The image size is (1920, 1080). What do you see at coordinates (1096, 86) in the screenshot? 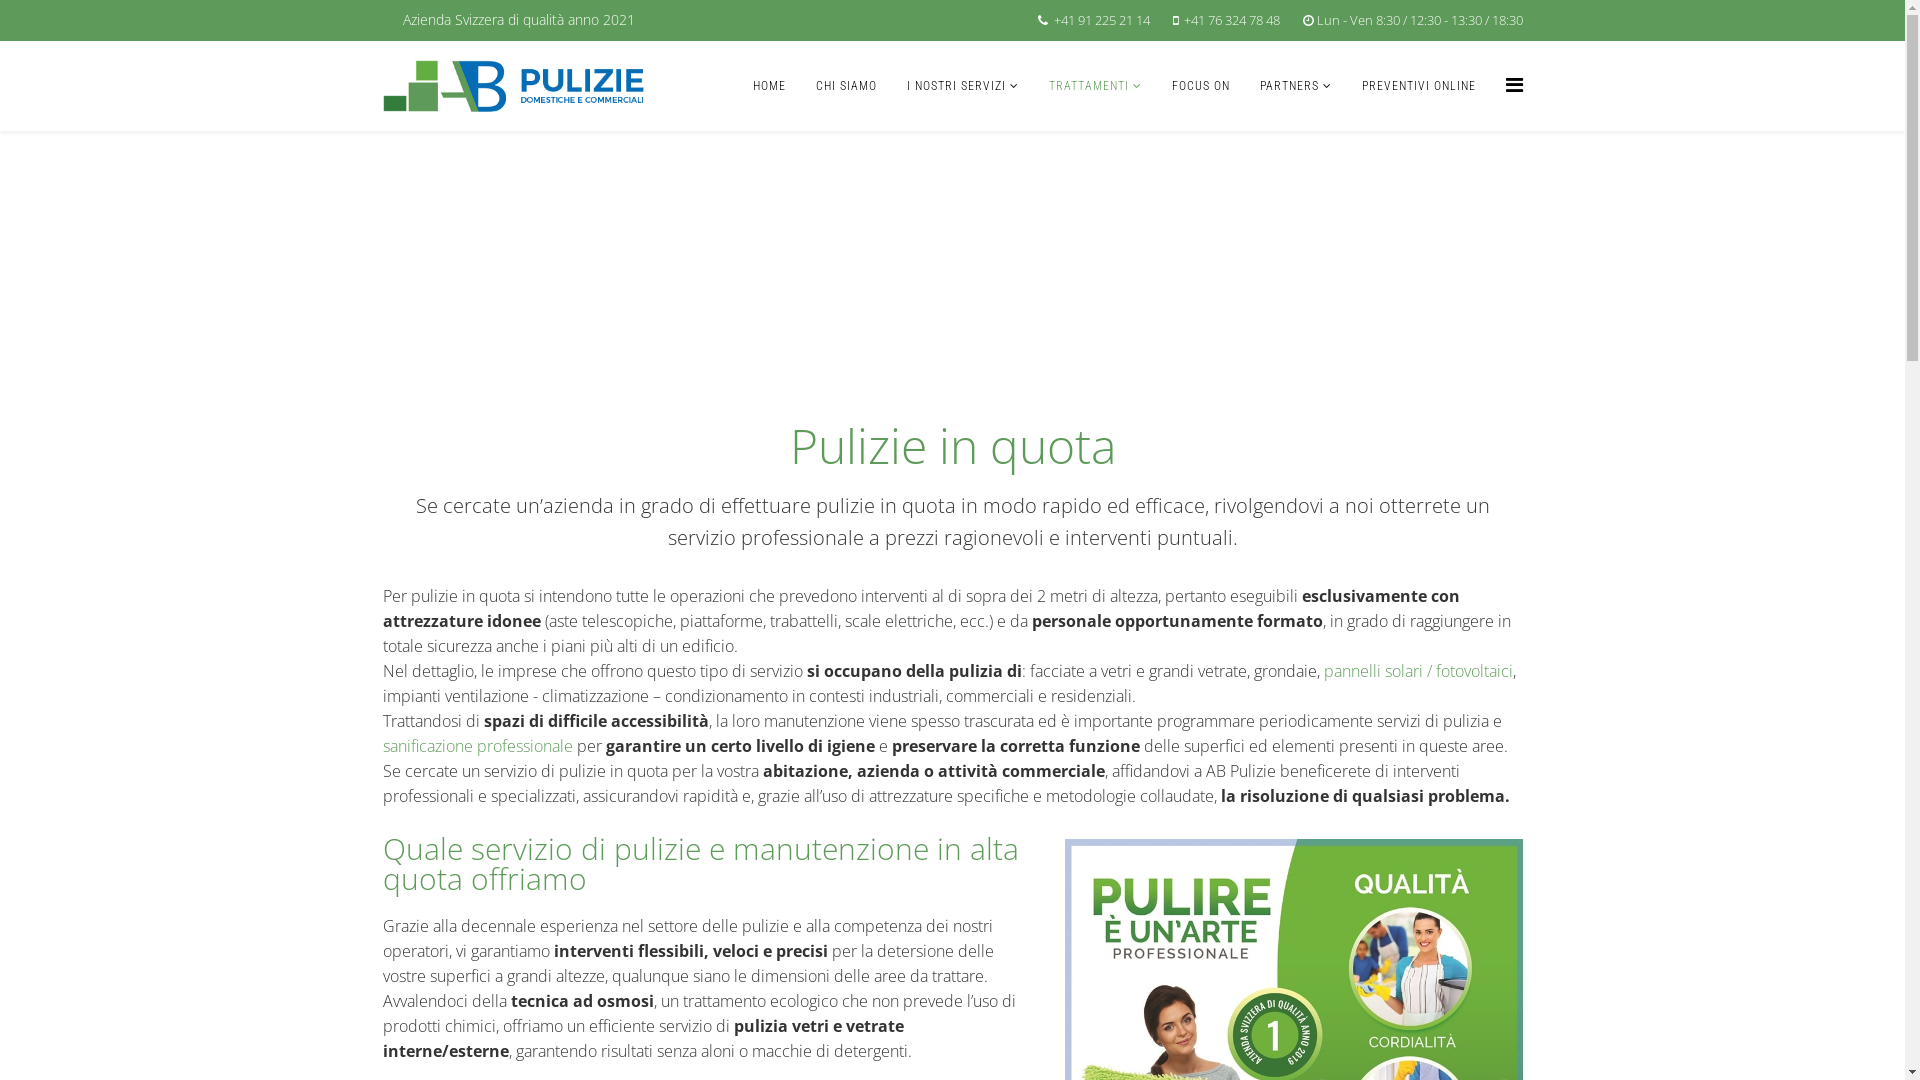
I see `TRATTAMENTI` at bounding box center [1096, 86].